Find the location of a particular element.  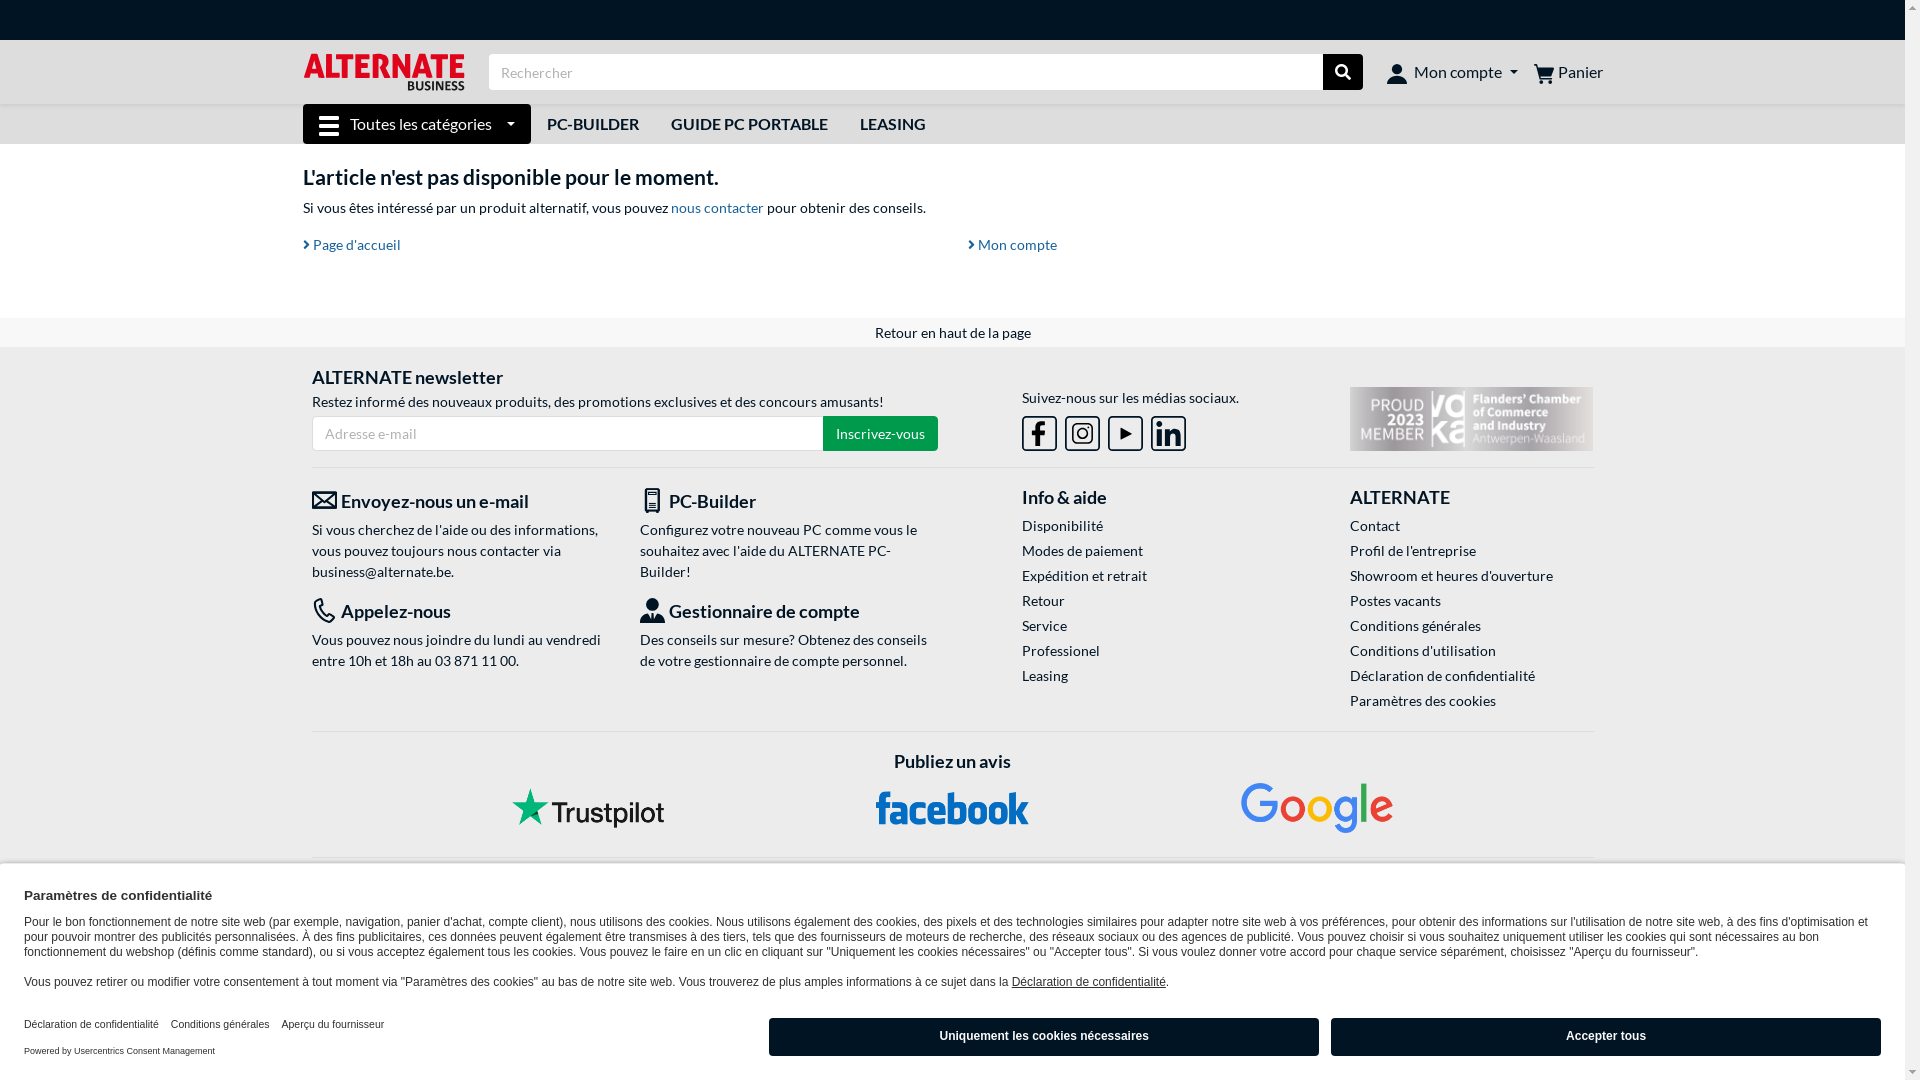

03 871 11 00 is located at coordinates (474, 660).